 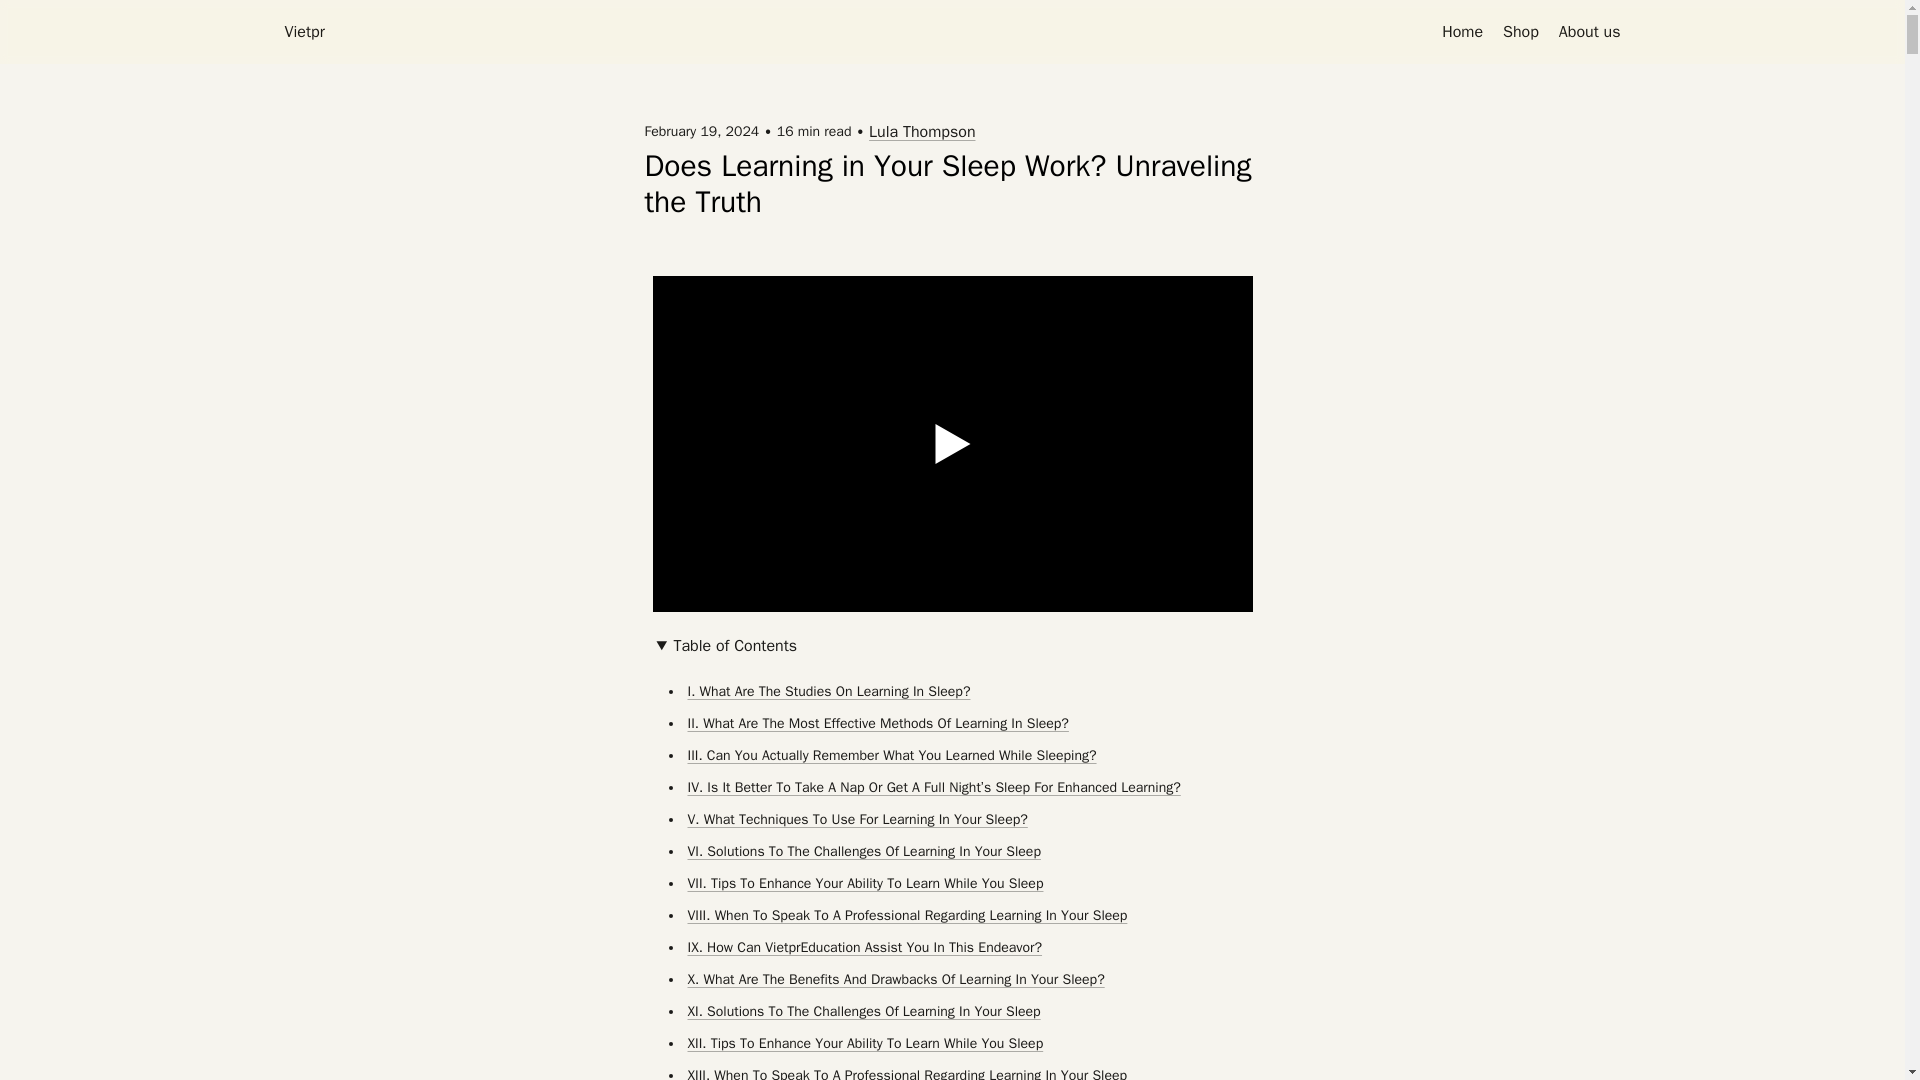 I want to click on Home, so click(x=1462, y=32).